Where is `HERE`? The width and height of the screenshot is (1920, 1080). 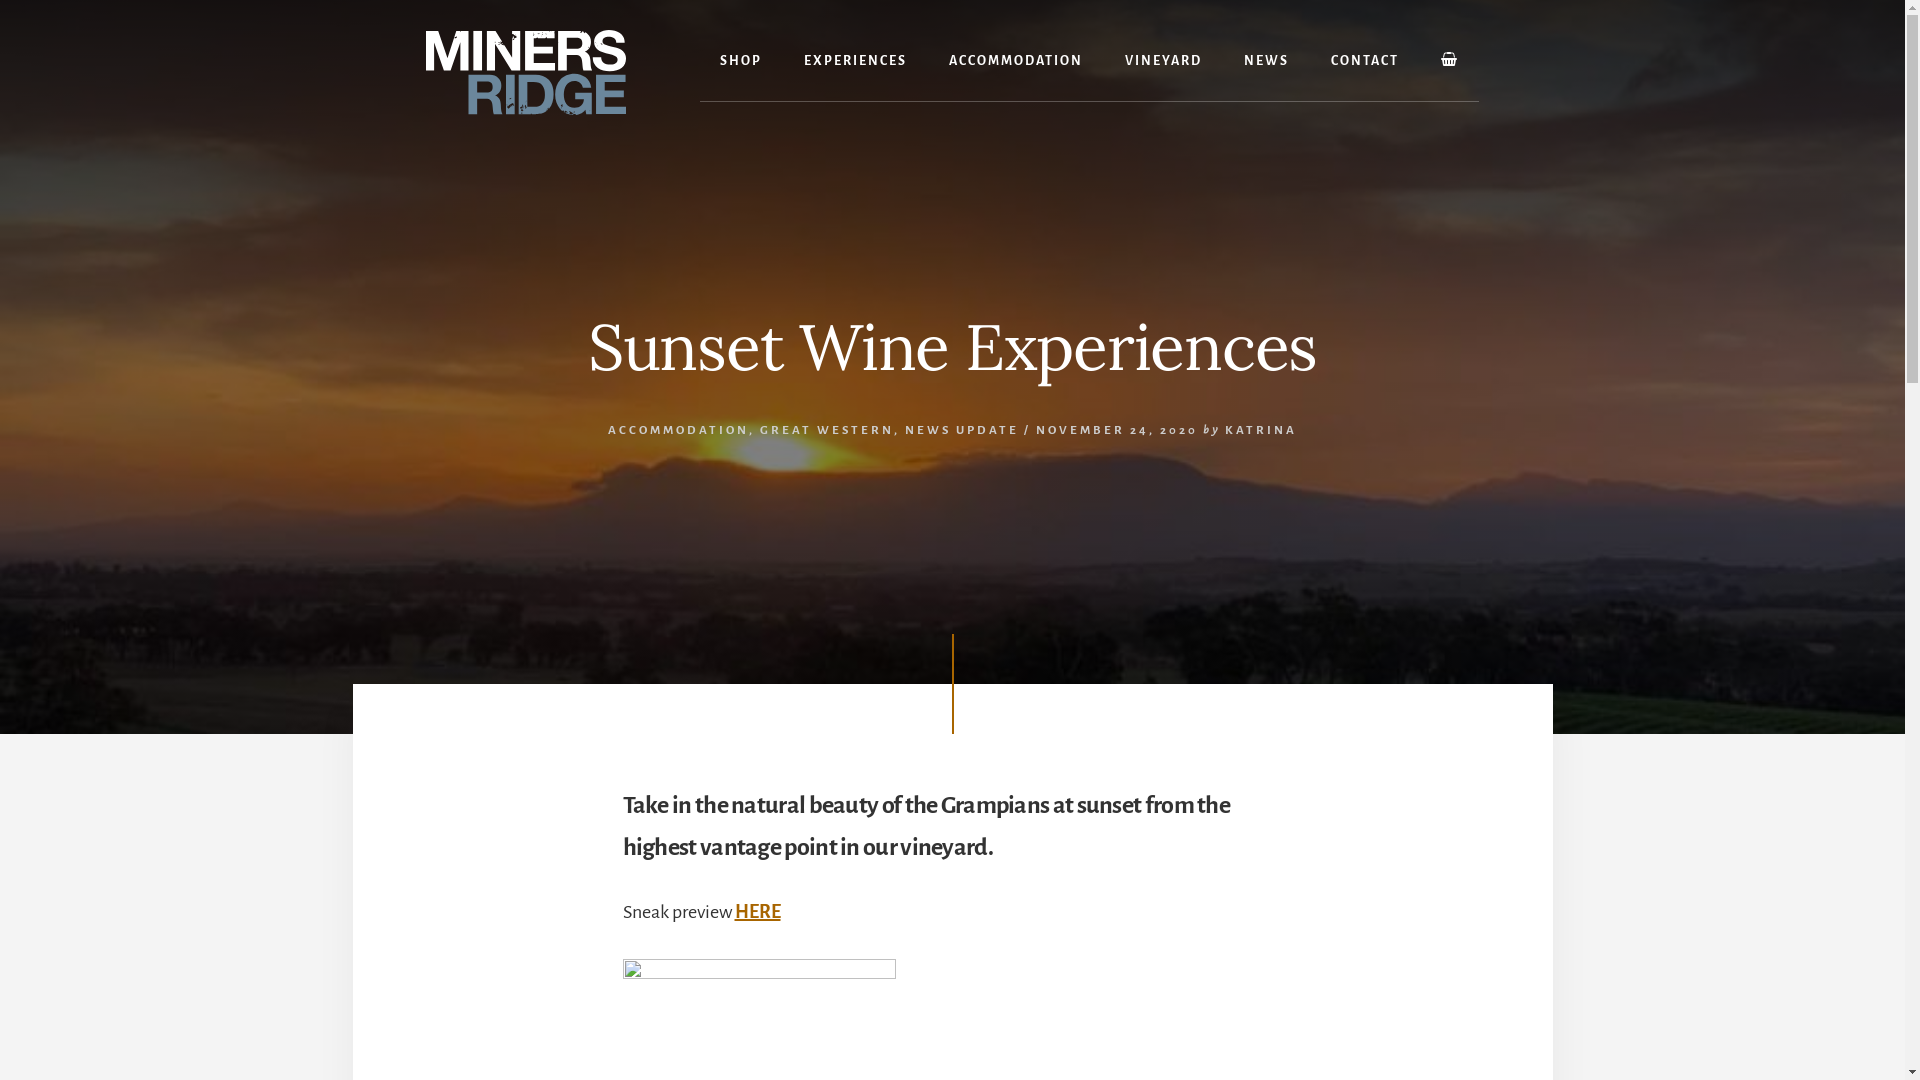 HERE is located at coordinates (757, 912).